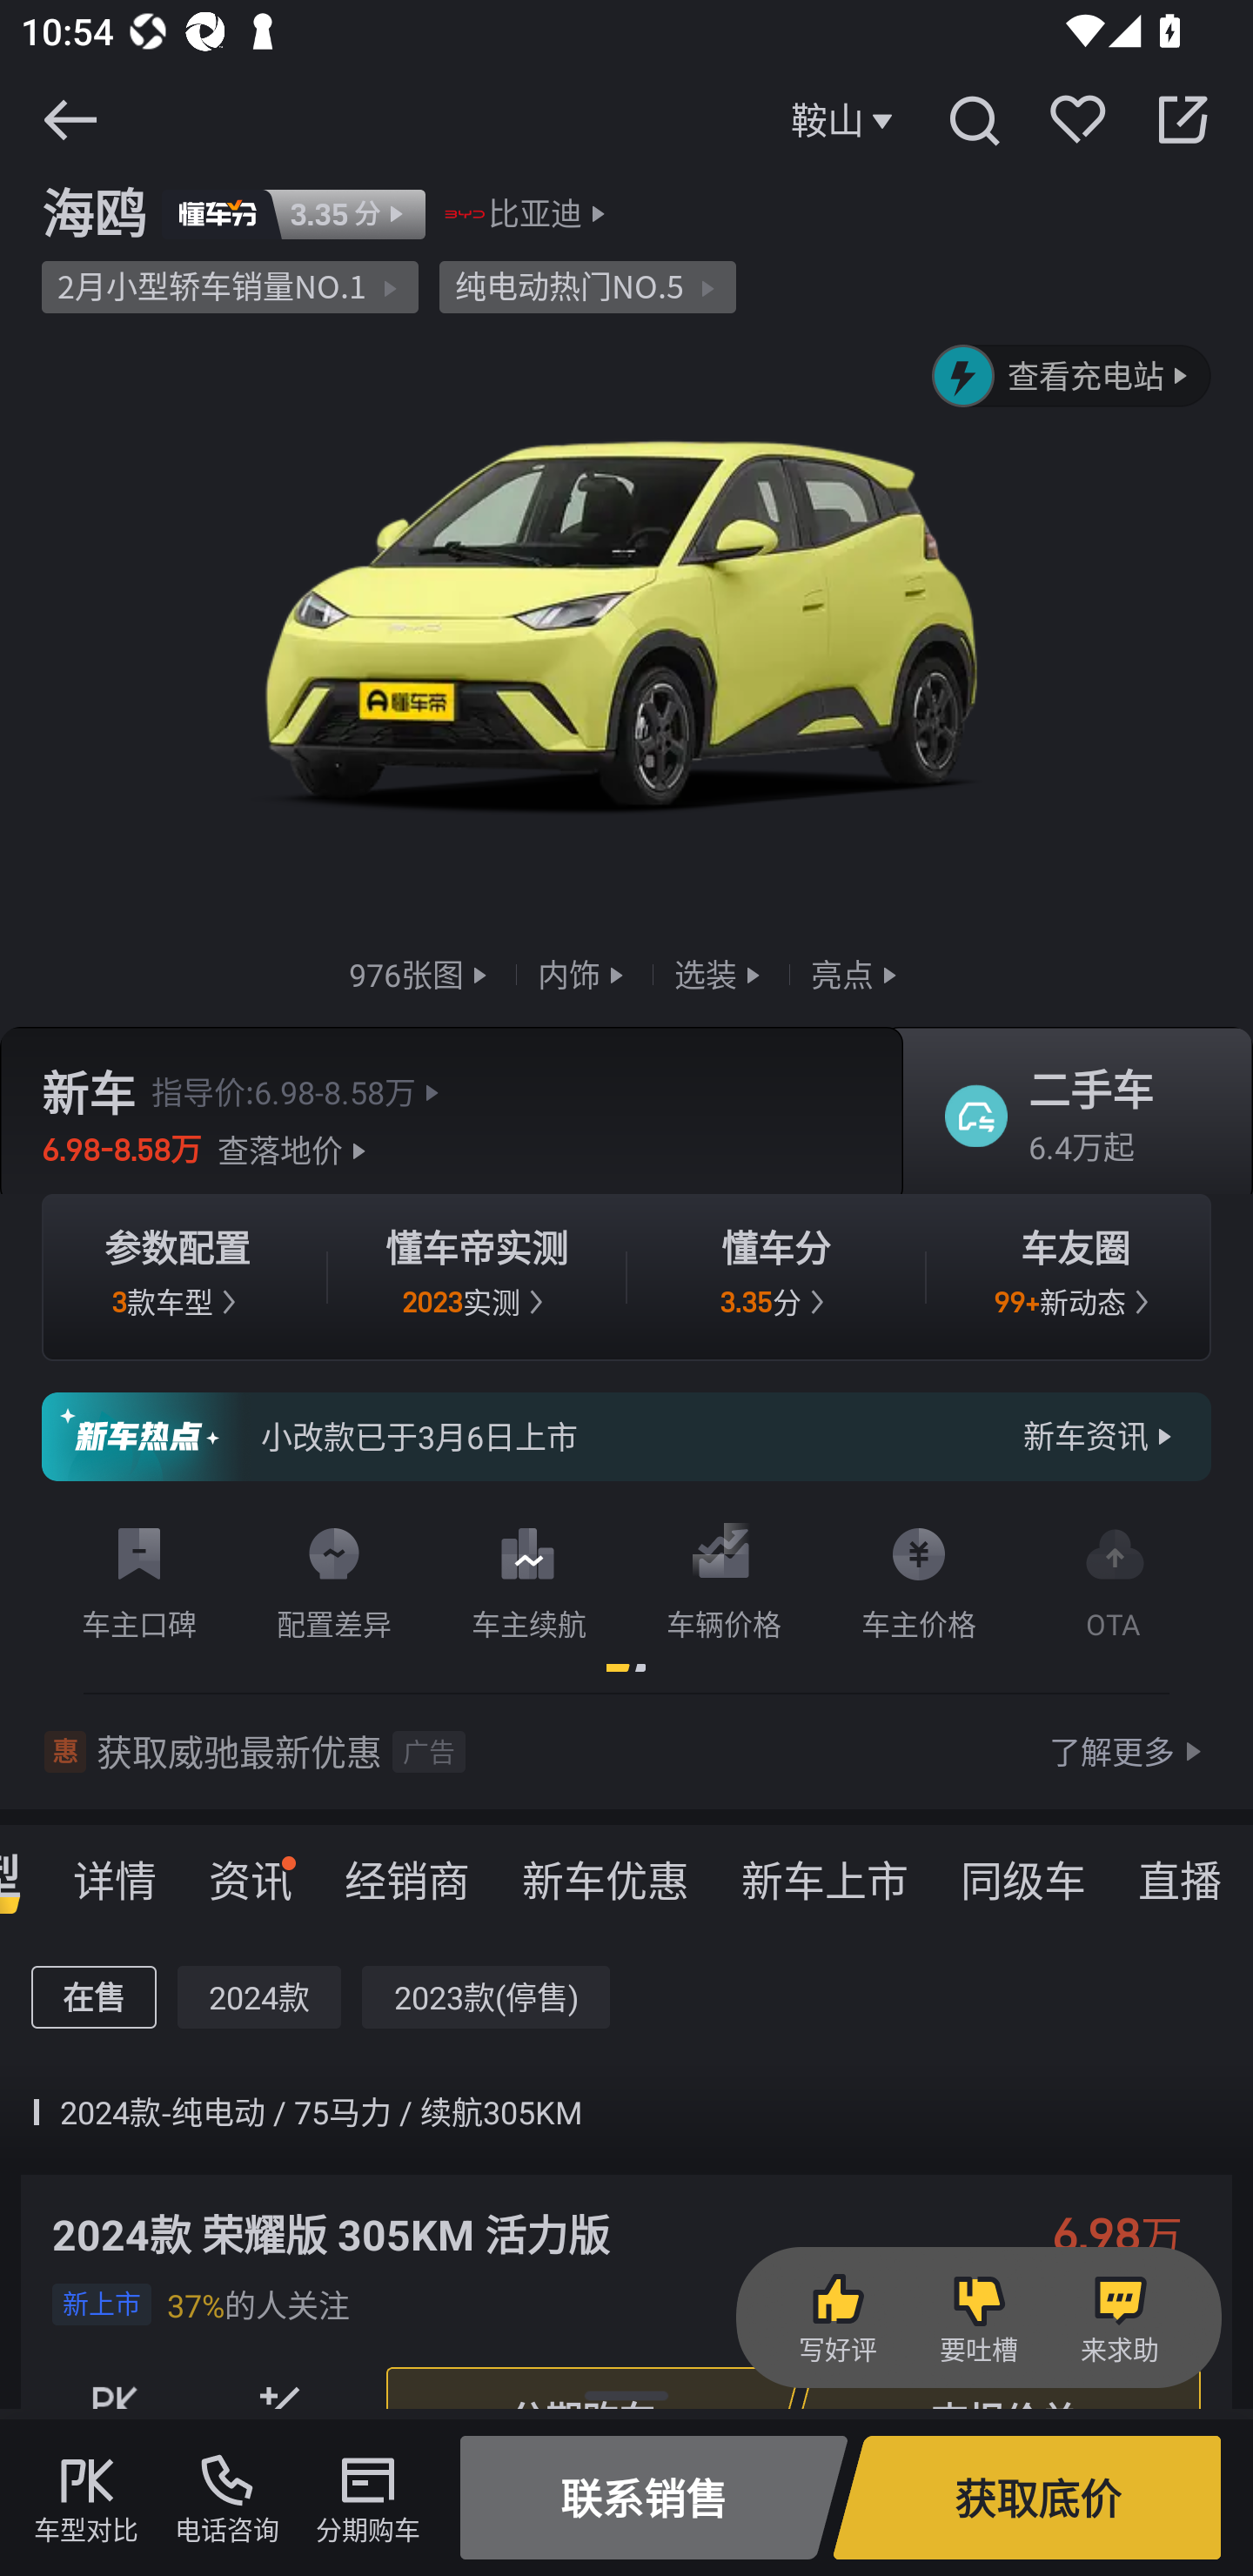  Describe the element at coordinates (334, 1577) in the screenshot. I see `配置差异` at that location.